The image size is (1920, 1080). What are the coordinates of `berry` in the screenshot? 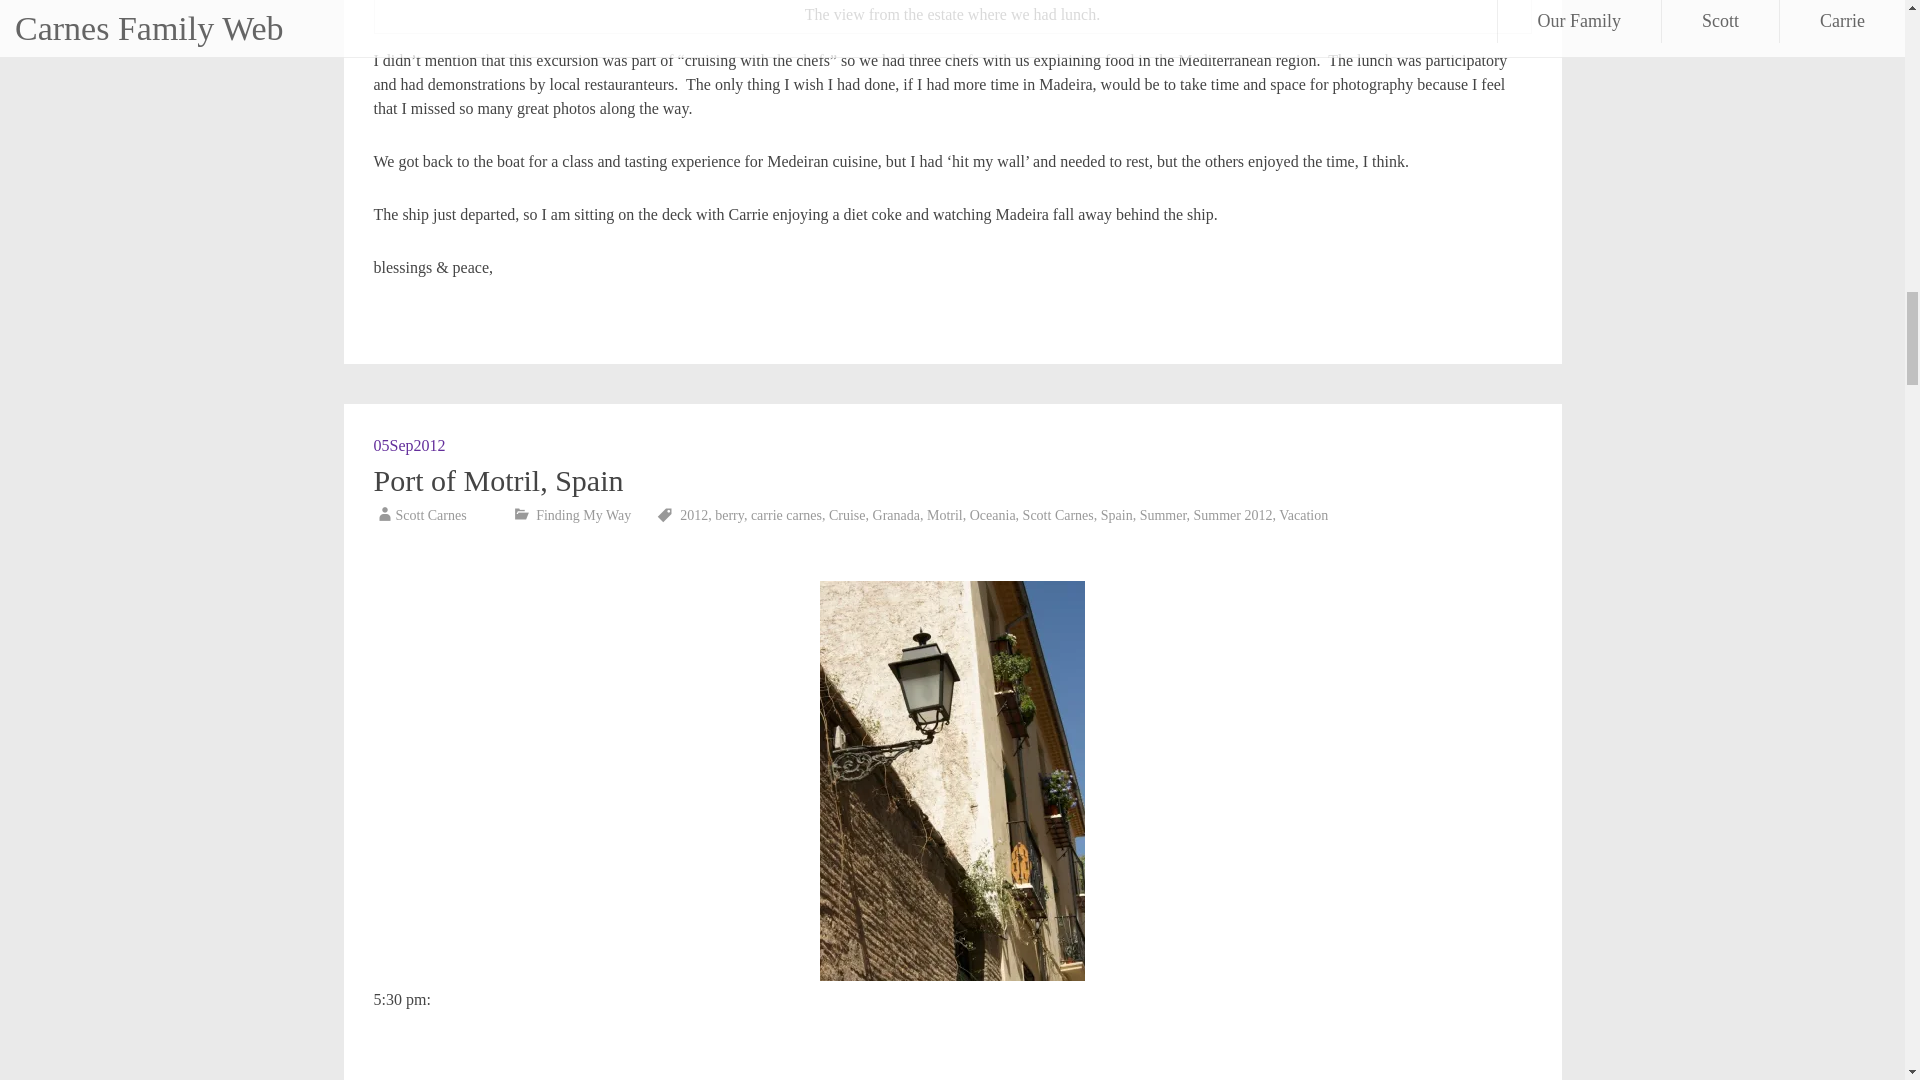 It's located at (729, 514).